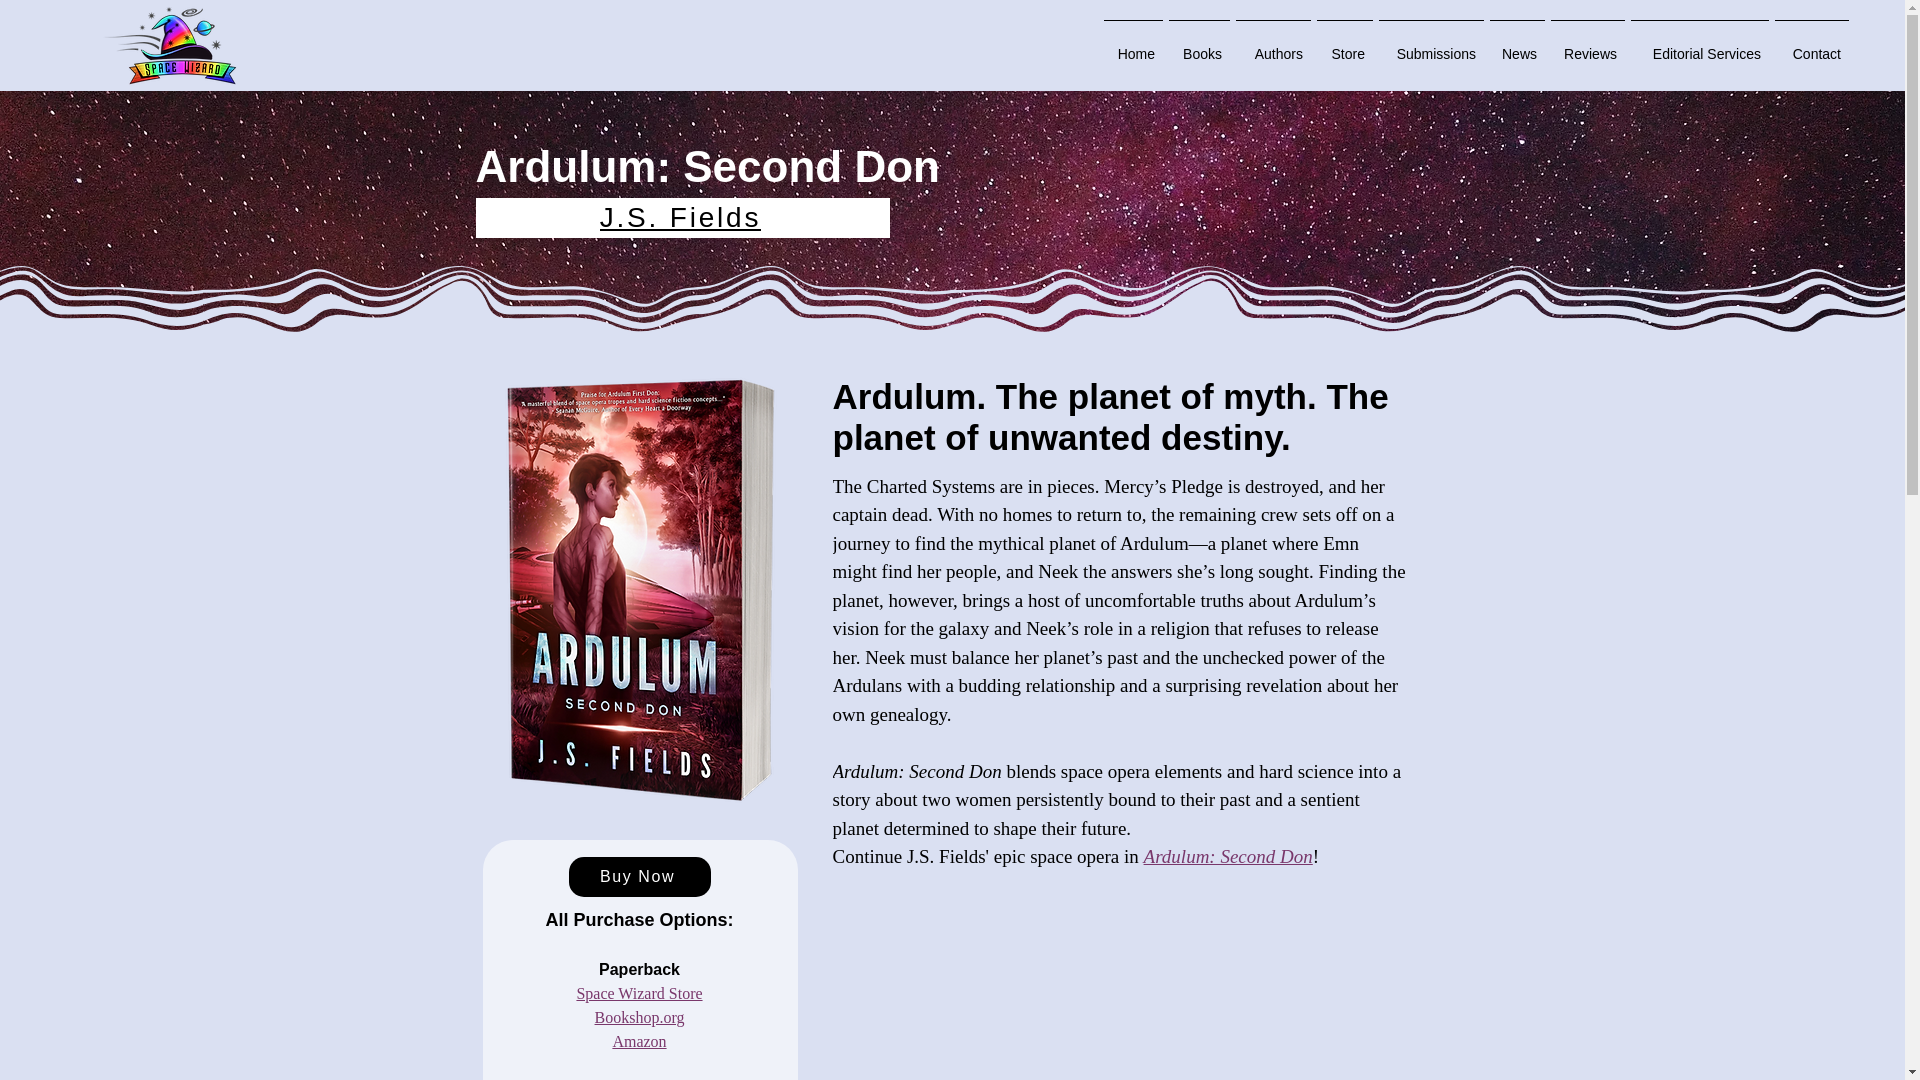  I want to click on Store, so click(1344, 45).